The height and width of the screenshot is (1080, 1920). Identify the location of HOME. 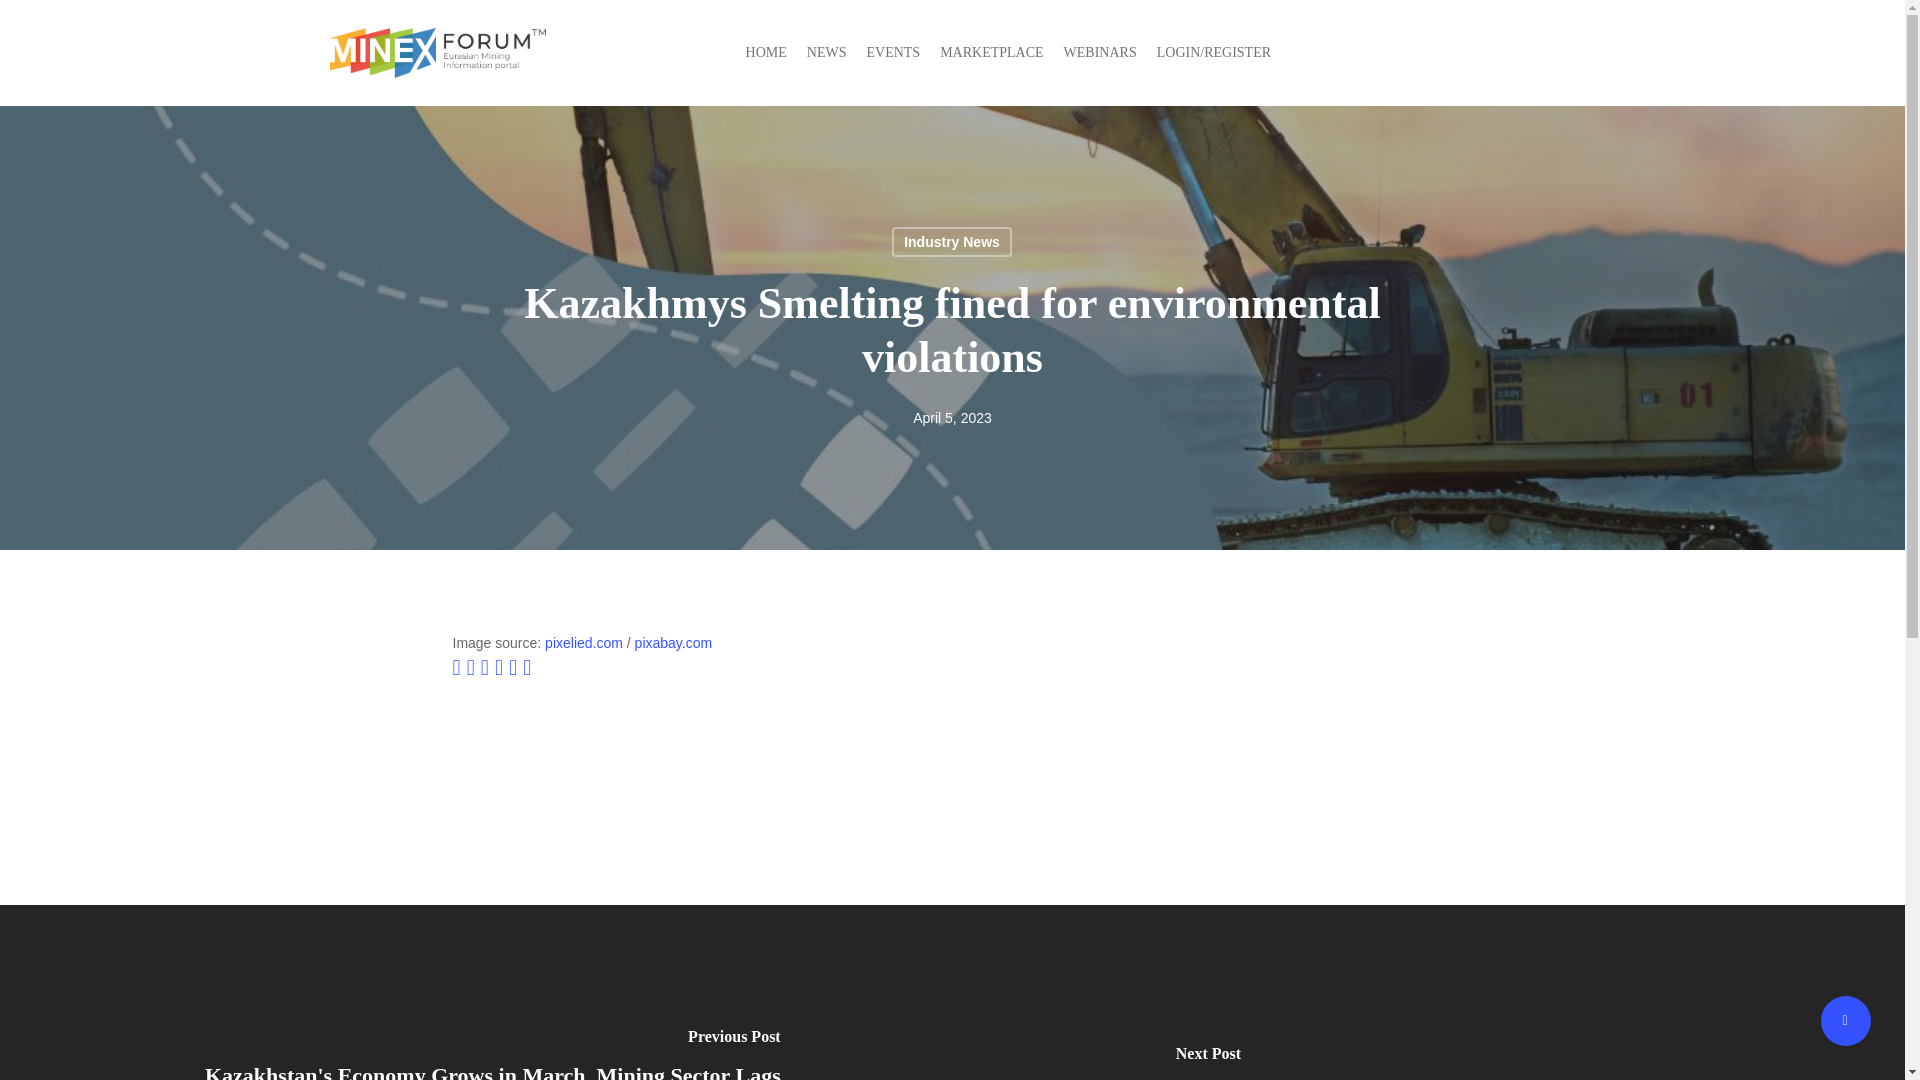
(766, 52).